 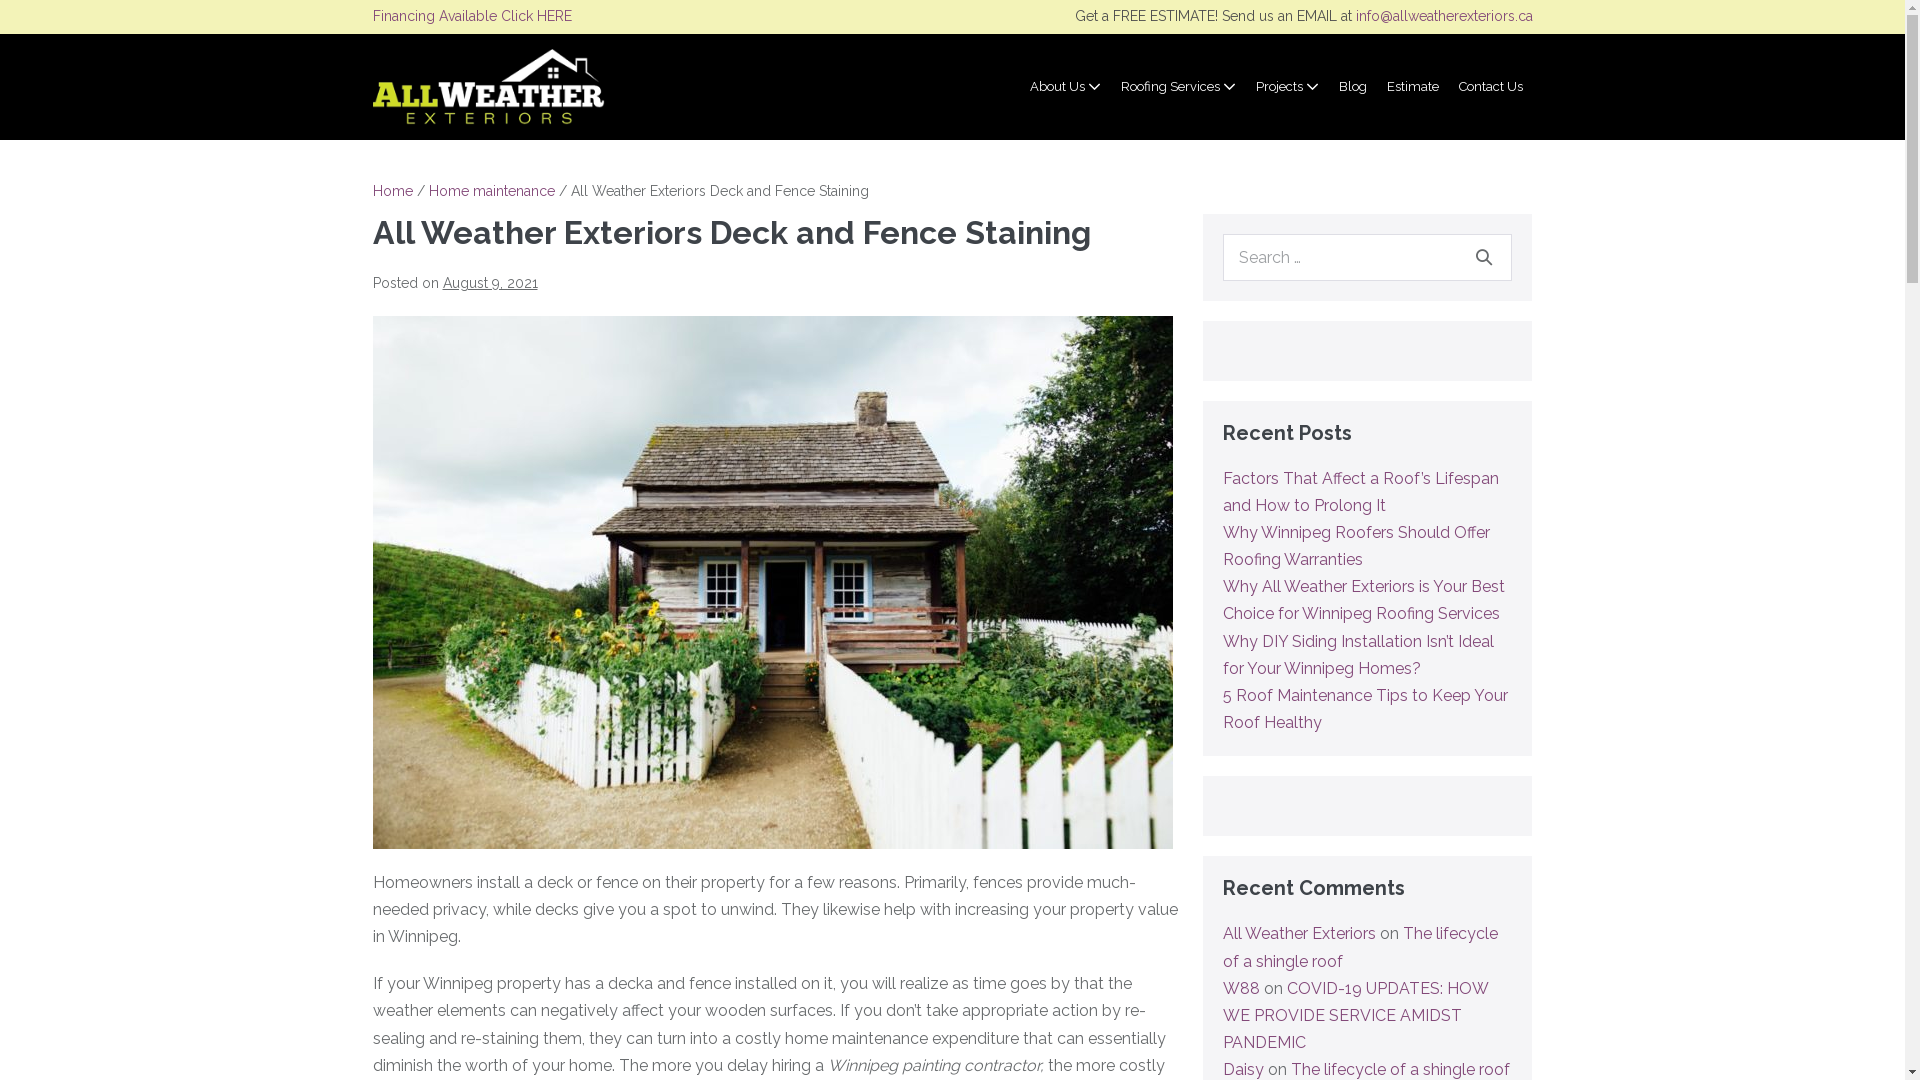 I want to click on COVID-19 UPDATES: HOW WE PROVIDE SERVICE AMIDST PANDEMIC, so click(x=1356, y=1016).